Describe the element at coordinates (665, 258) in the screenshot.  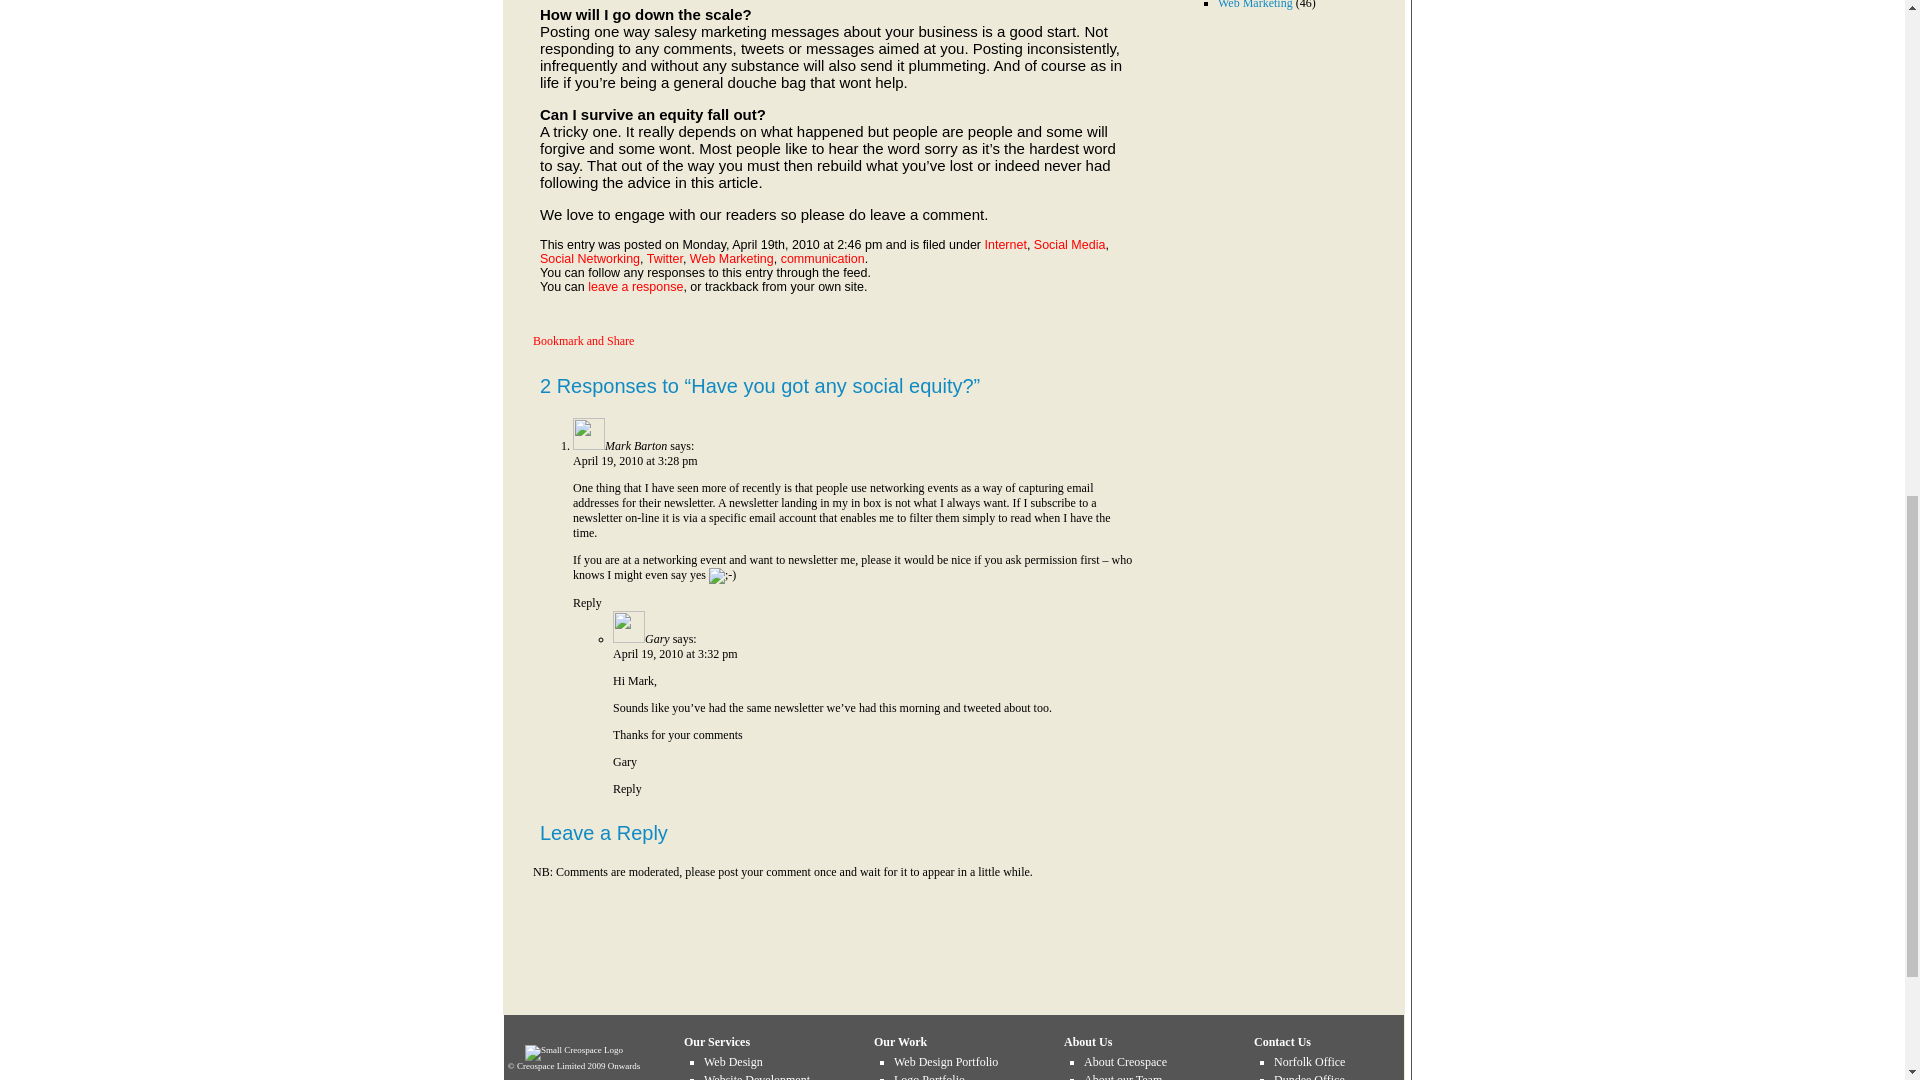
I see `Twitter` at that location.